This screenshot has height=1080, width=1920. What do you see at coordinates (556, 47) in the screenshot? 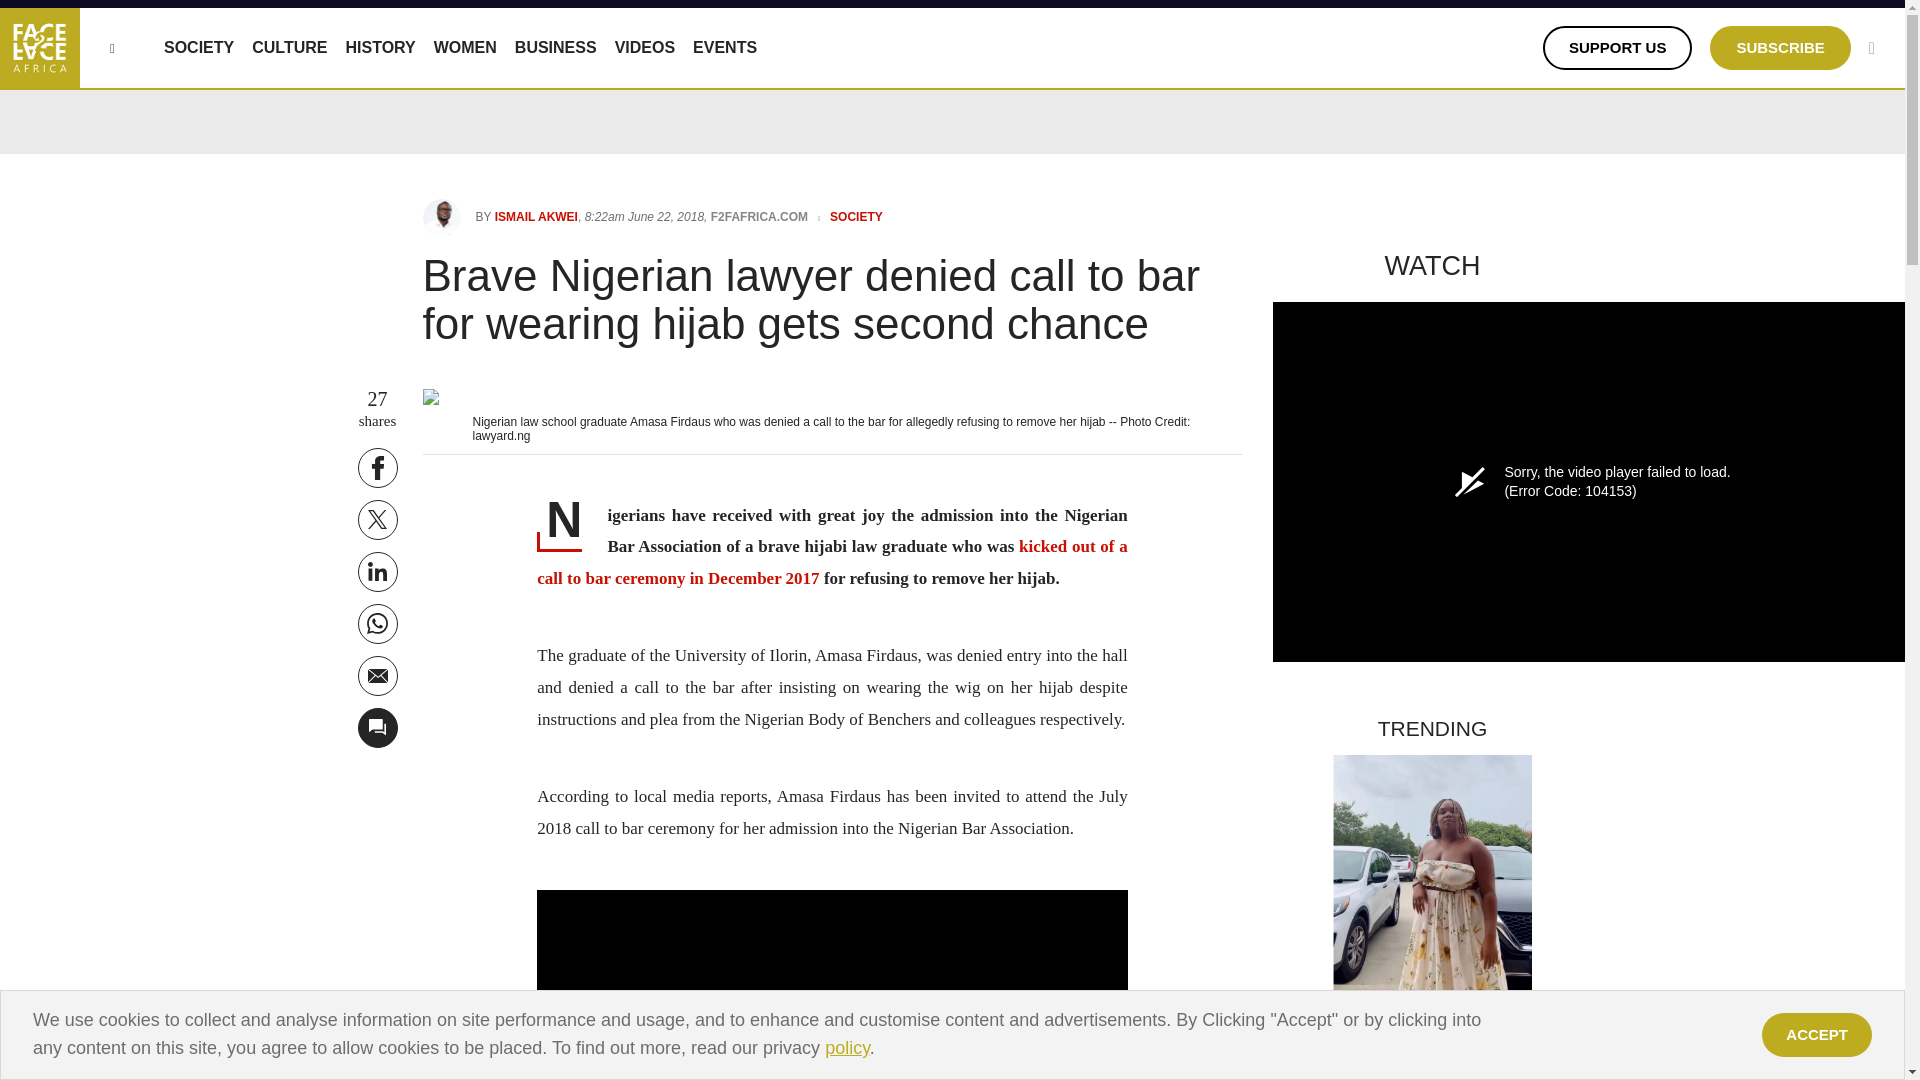
I see `BUSINESS` at bounding box center [556, 47].